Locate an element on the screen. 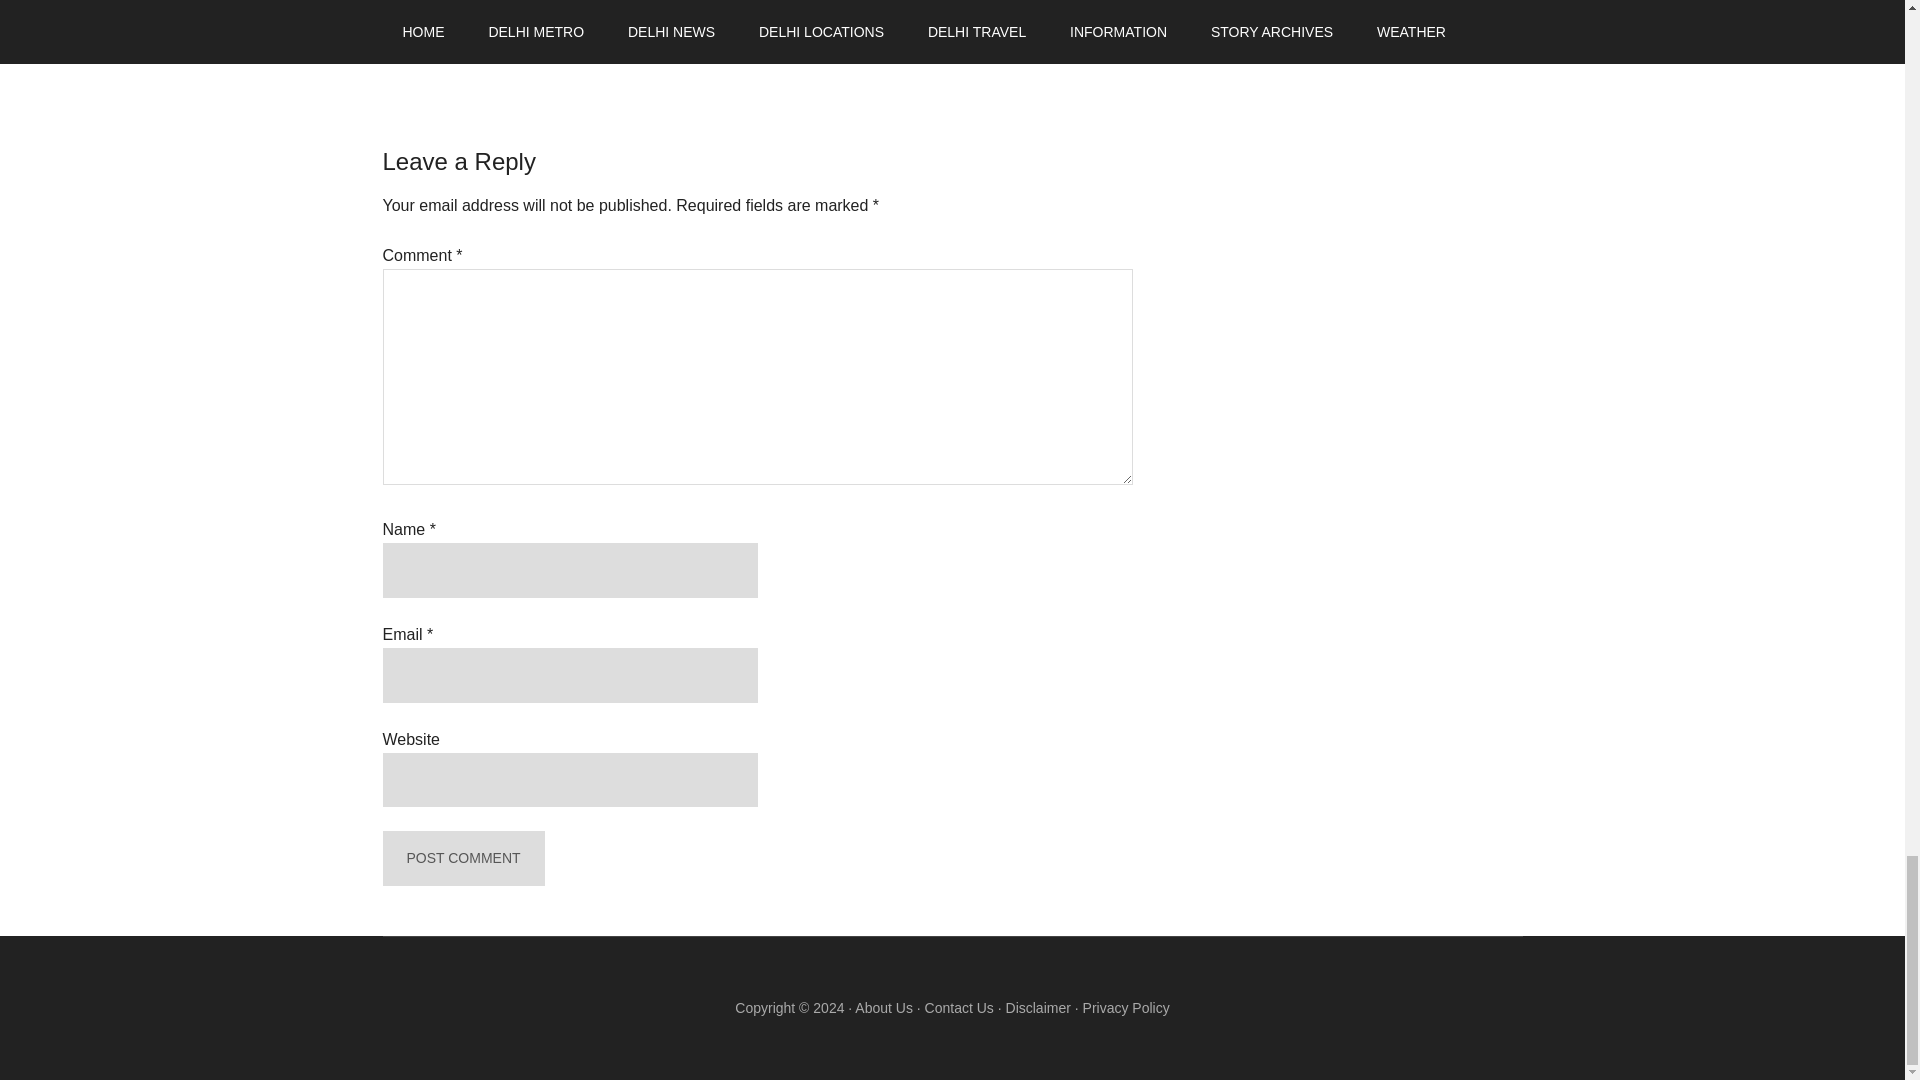 This screenshot has height=1080, width=1920. Delhi Travel is located at coordinates (491, 52).